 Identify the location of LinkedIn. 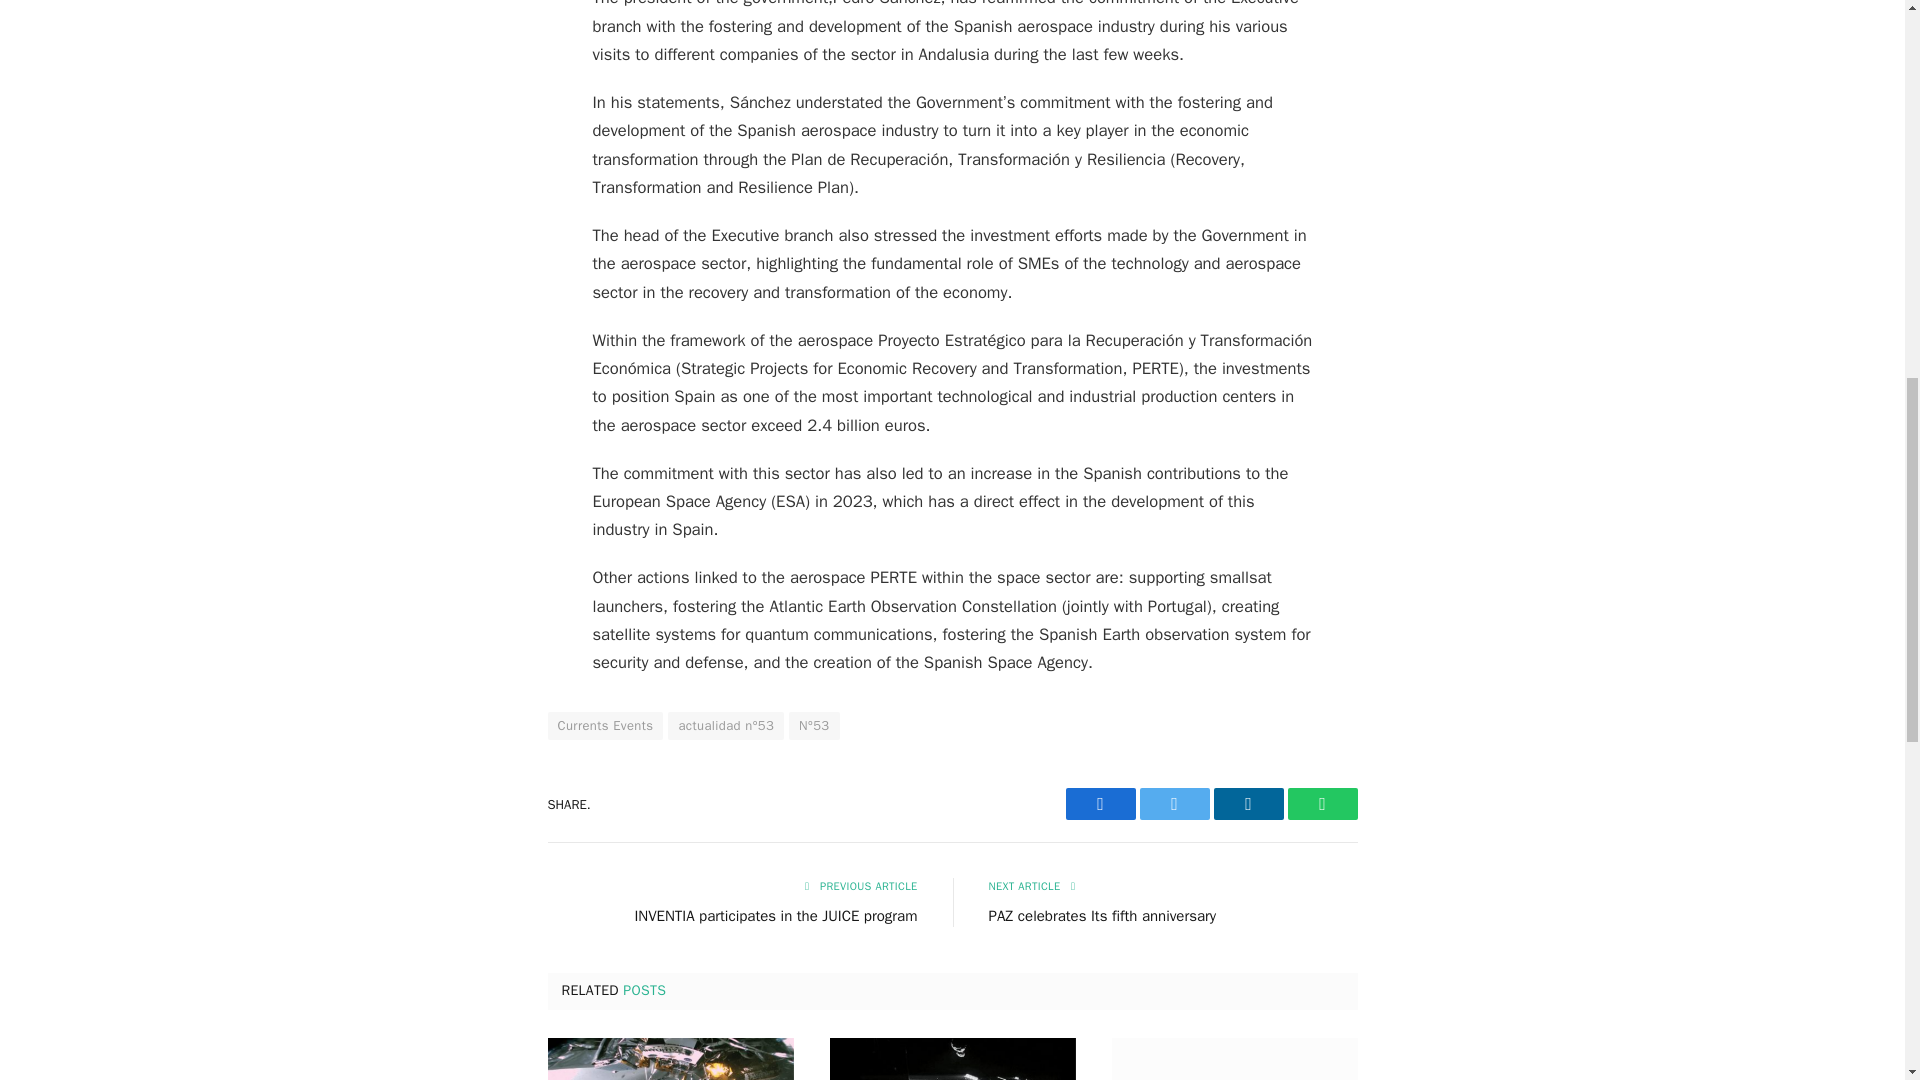
(1248, 804).